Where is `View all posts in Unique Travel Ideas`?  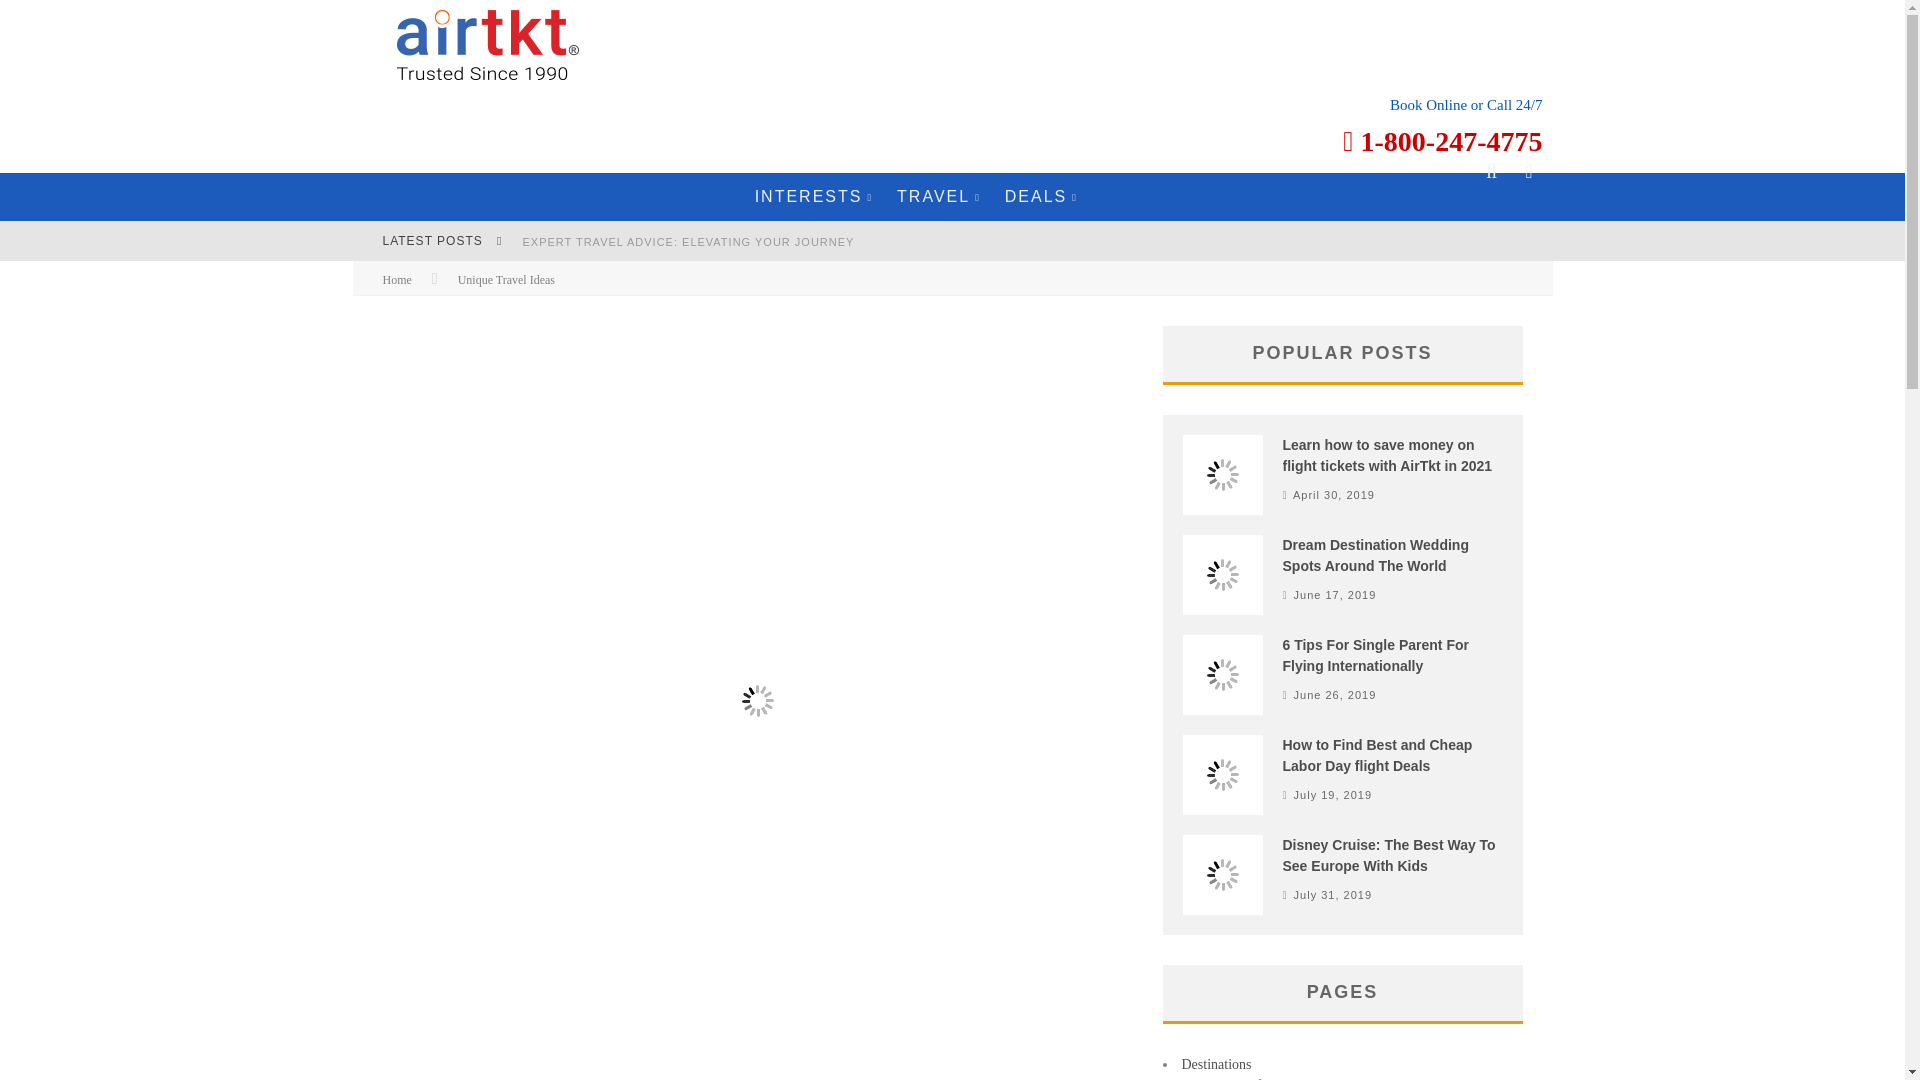
View all posts in Unique Travel Ideas is located at coordinates (506, 279).